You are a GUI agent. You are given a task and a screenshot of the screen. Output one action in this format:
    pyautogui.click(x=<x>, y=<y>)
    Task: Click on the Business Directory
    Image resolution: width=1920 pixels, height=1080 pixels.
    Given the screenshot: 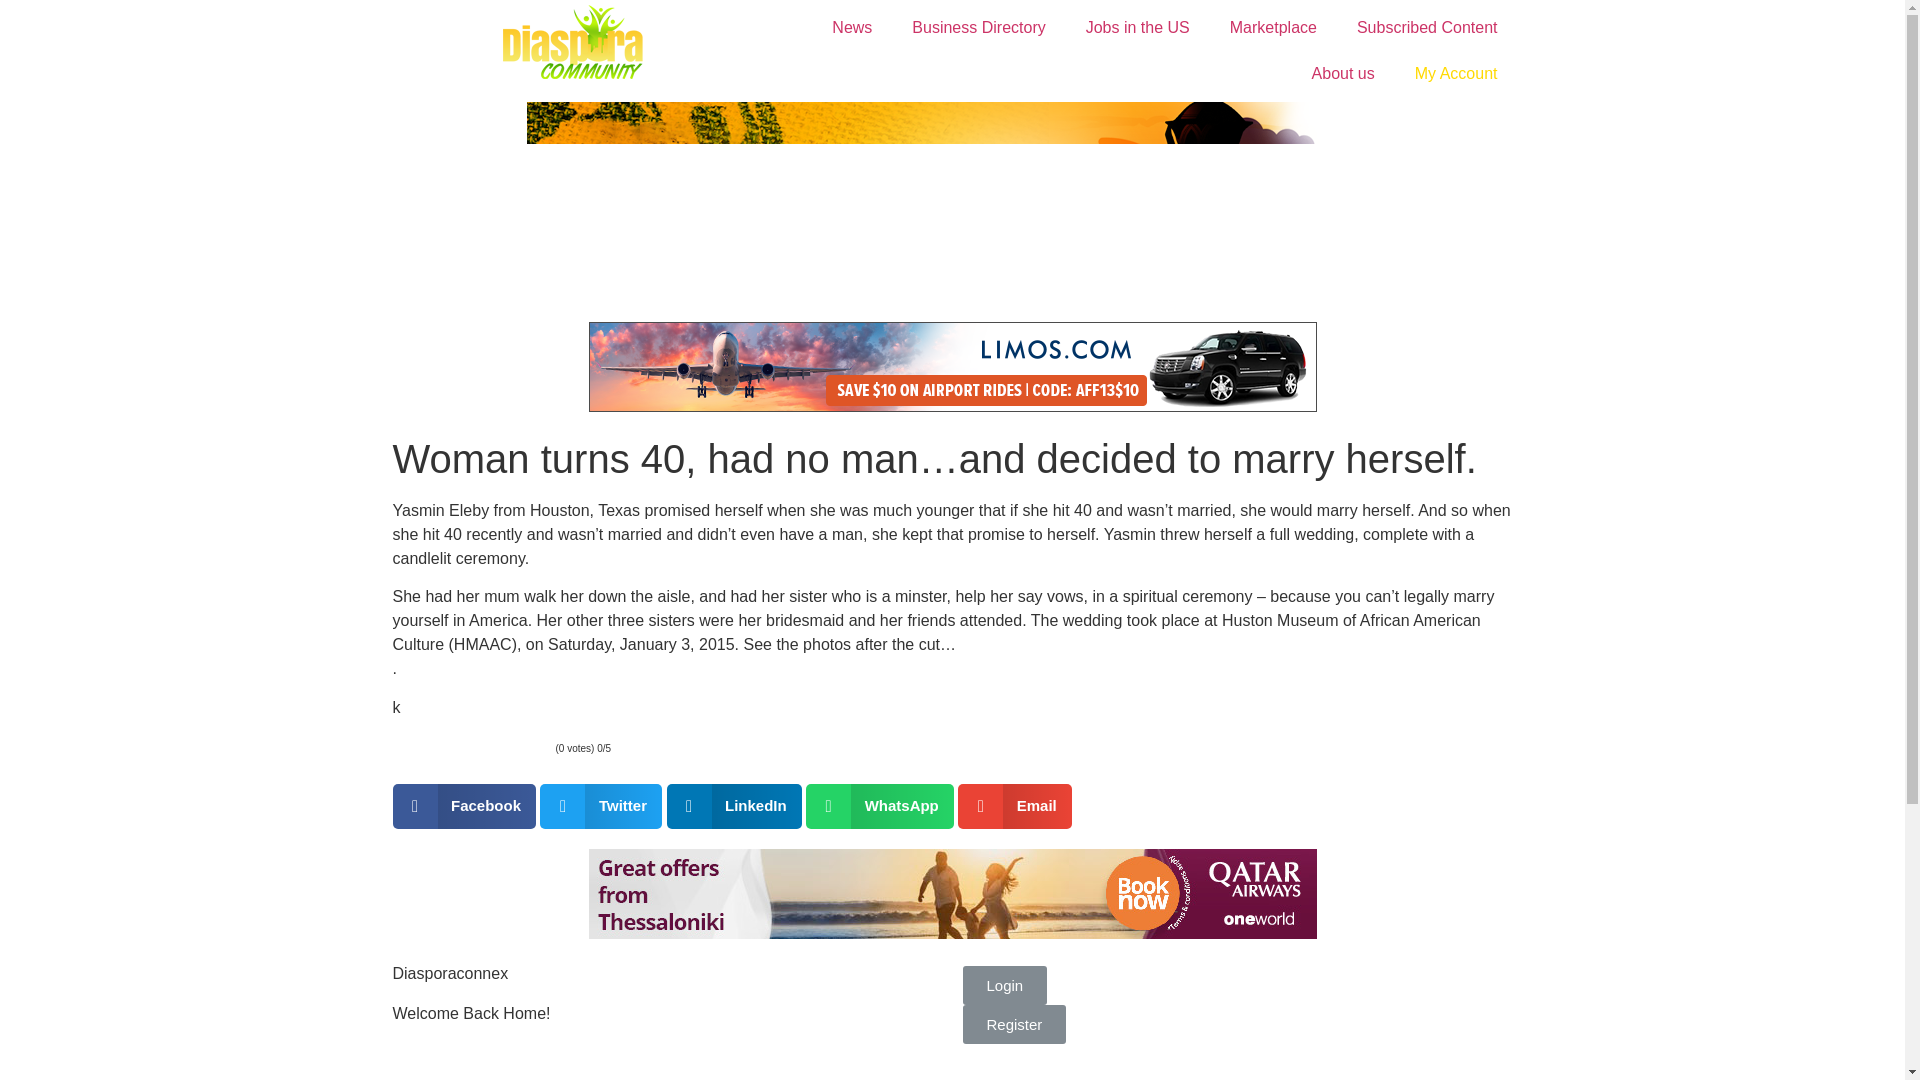 What is the action you would take?
    pyautogui.click(x=978, y=28)
    